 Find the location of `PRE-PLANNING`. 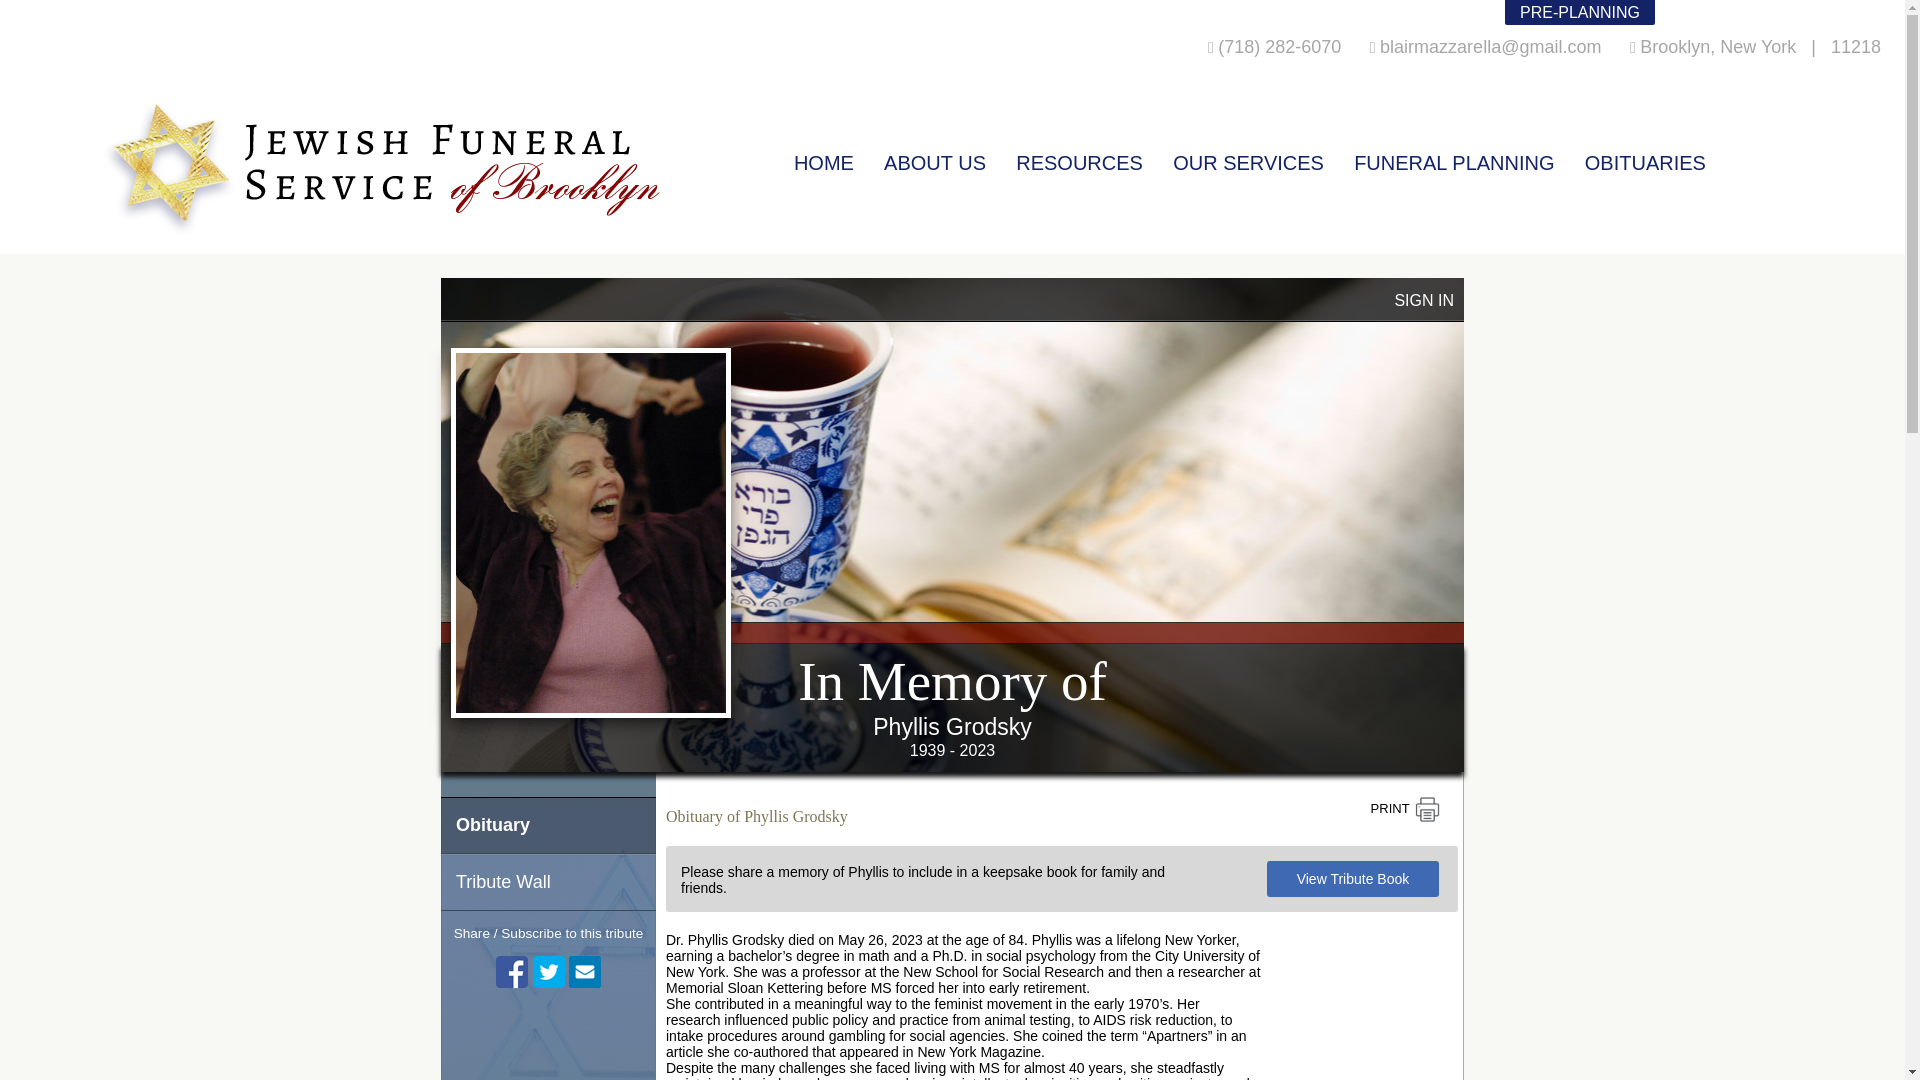

PRE-PLANNING is located at coordinates (1580, 12).